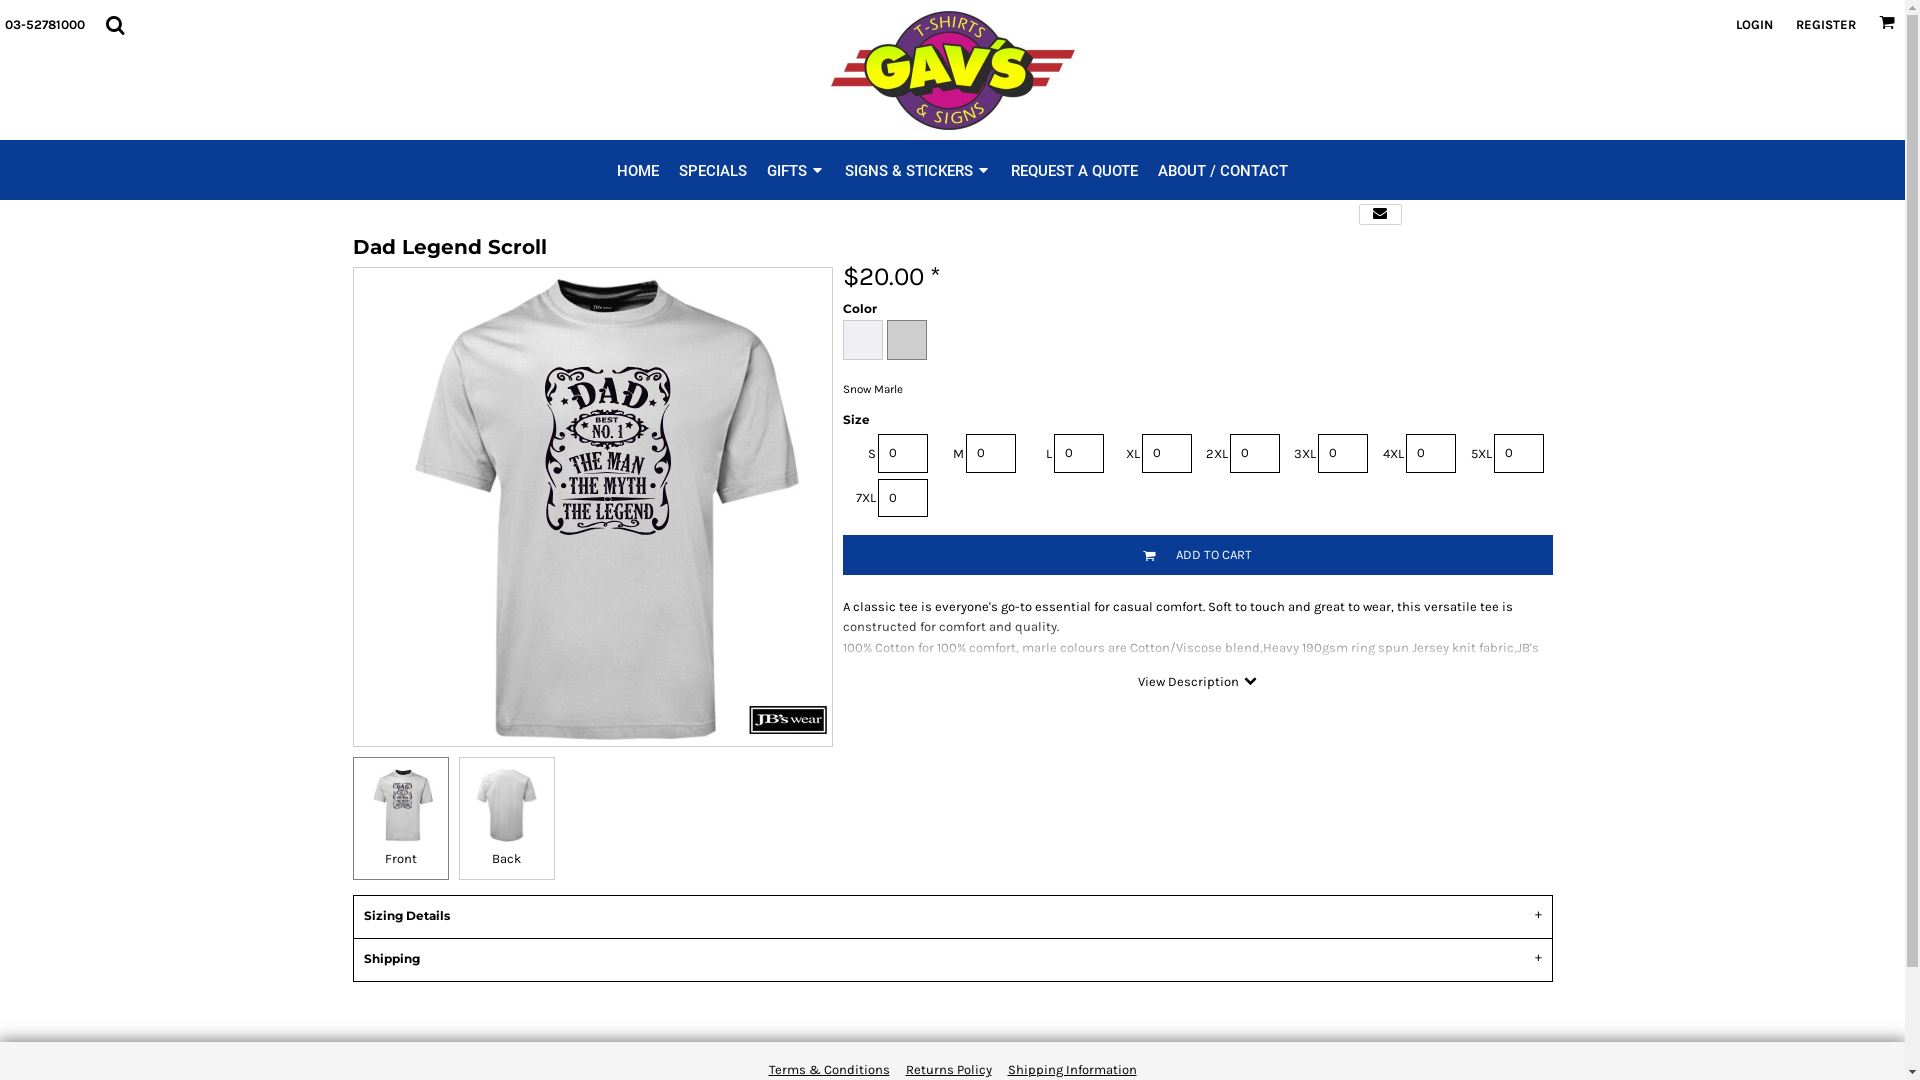 This screenshot has width=1920, height=1080. Describe the element at coordinates (1754, 24) in the screenshot. I see `LOGIN` at that location.